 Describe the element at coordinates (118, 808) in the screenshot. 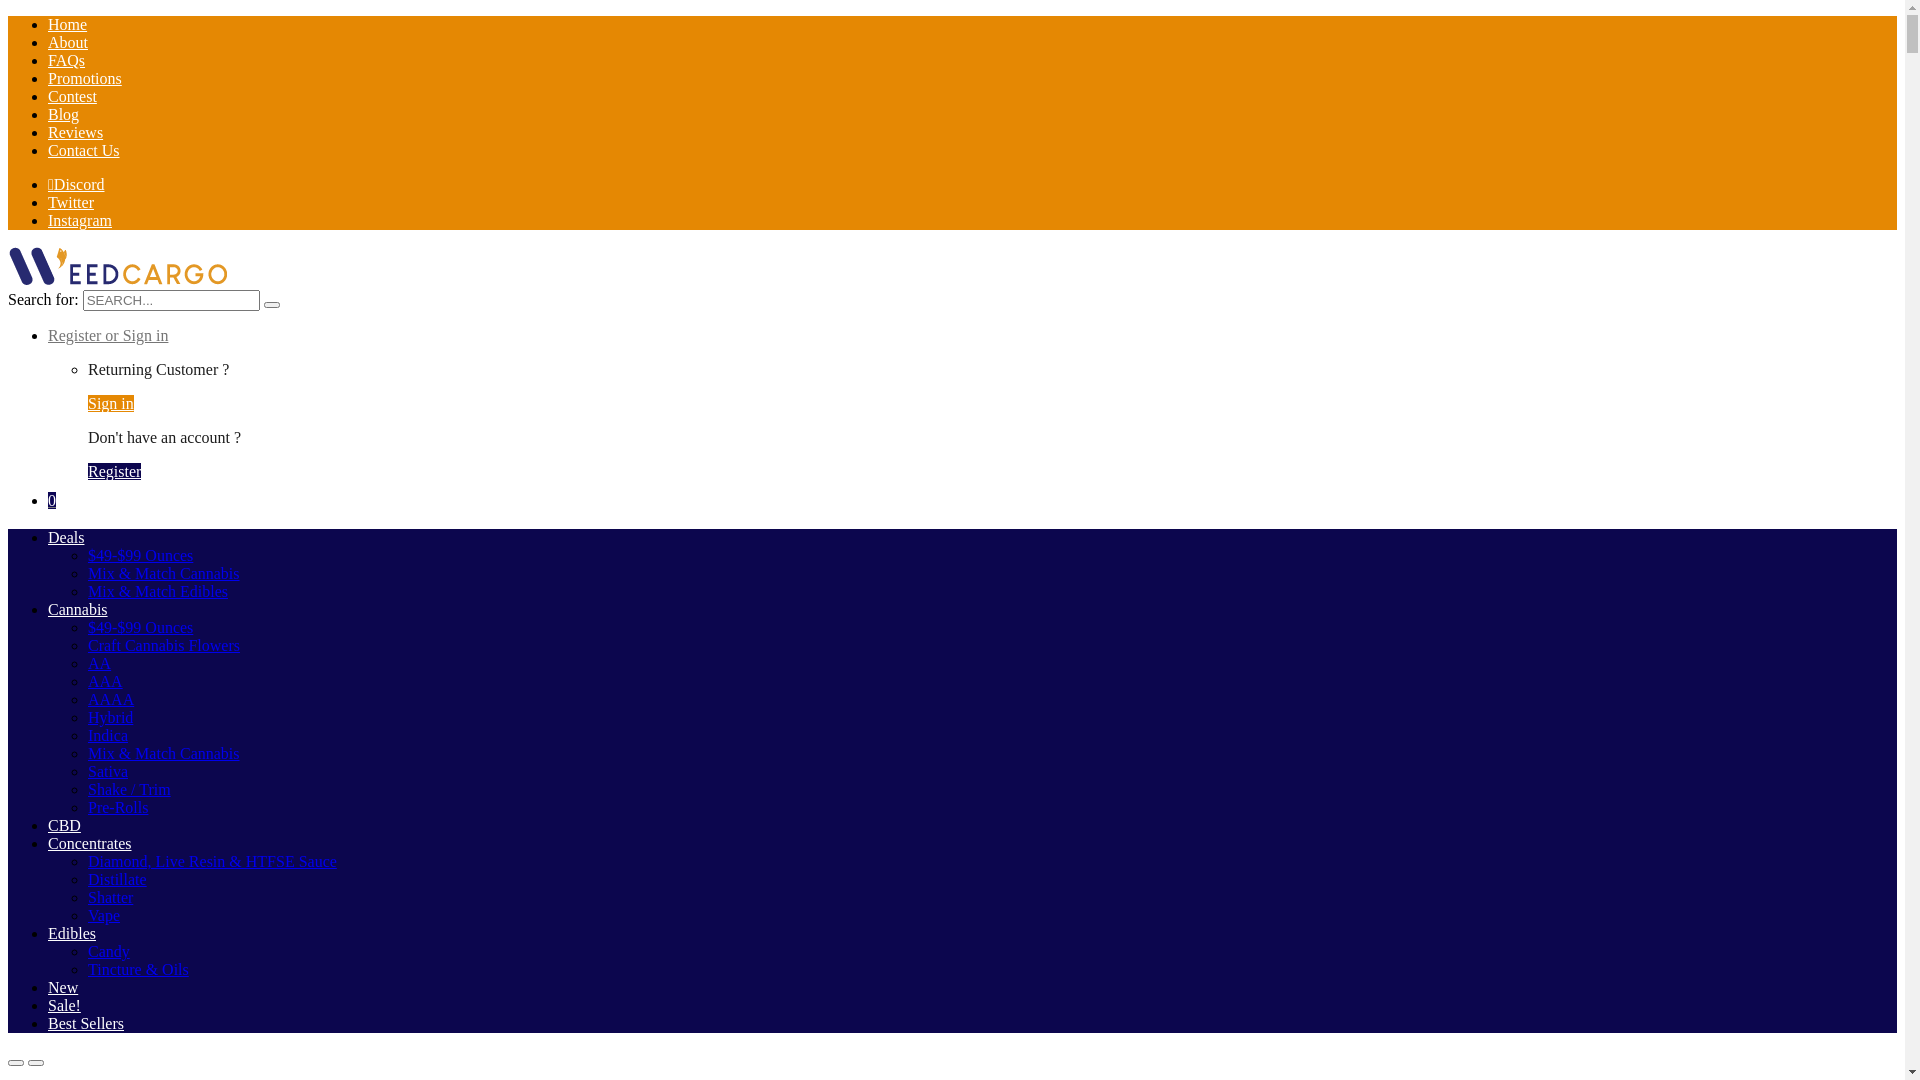

I see `Pre-Rolls` at that location.